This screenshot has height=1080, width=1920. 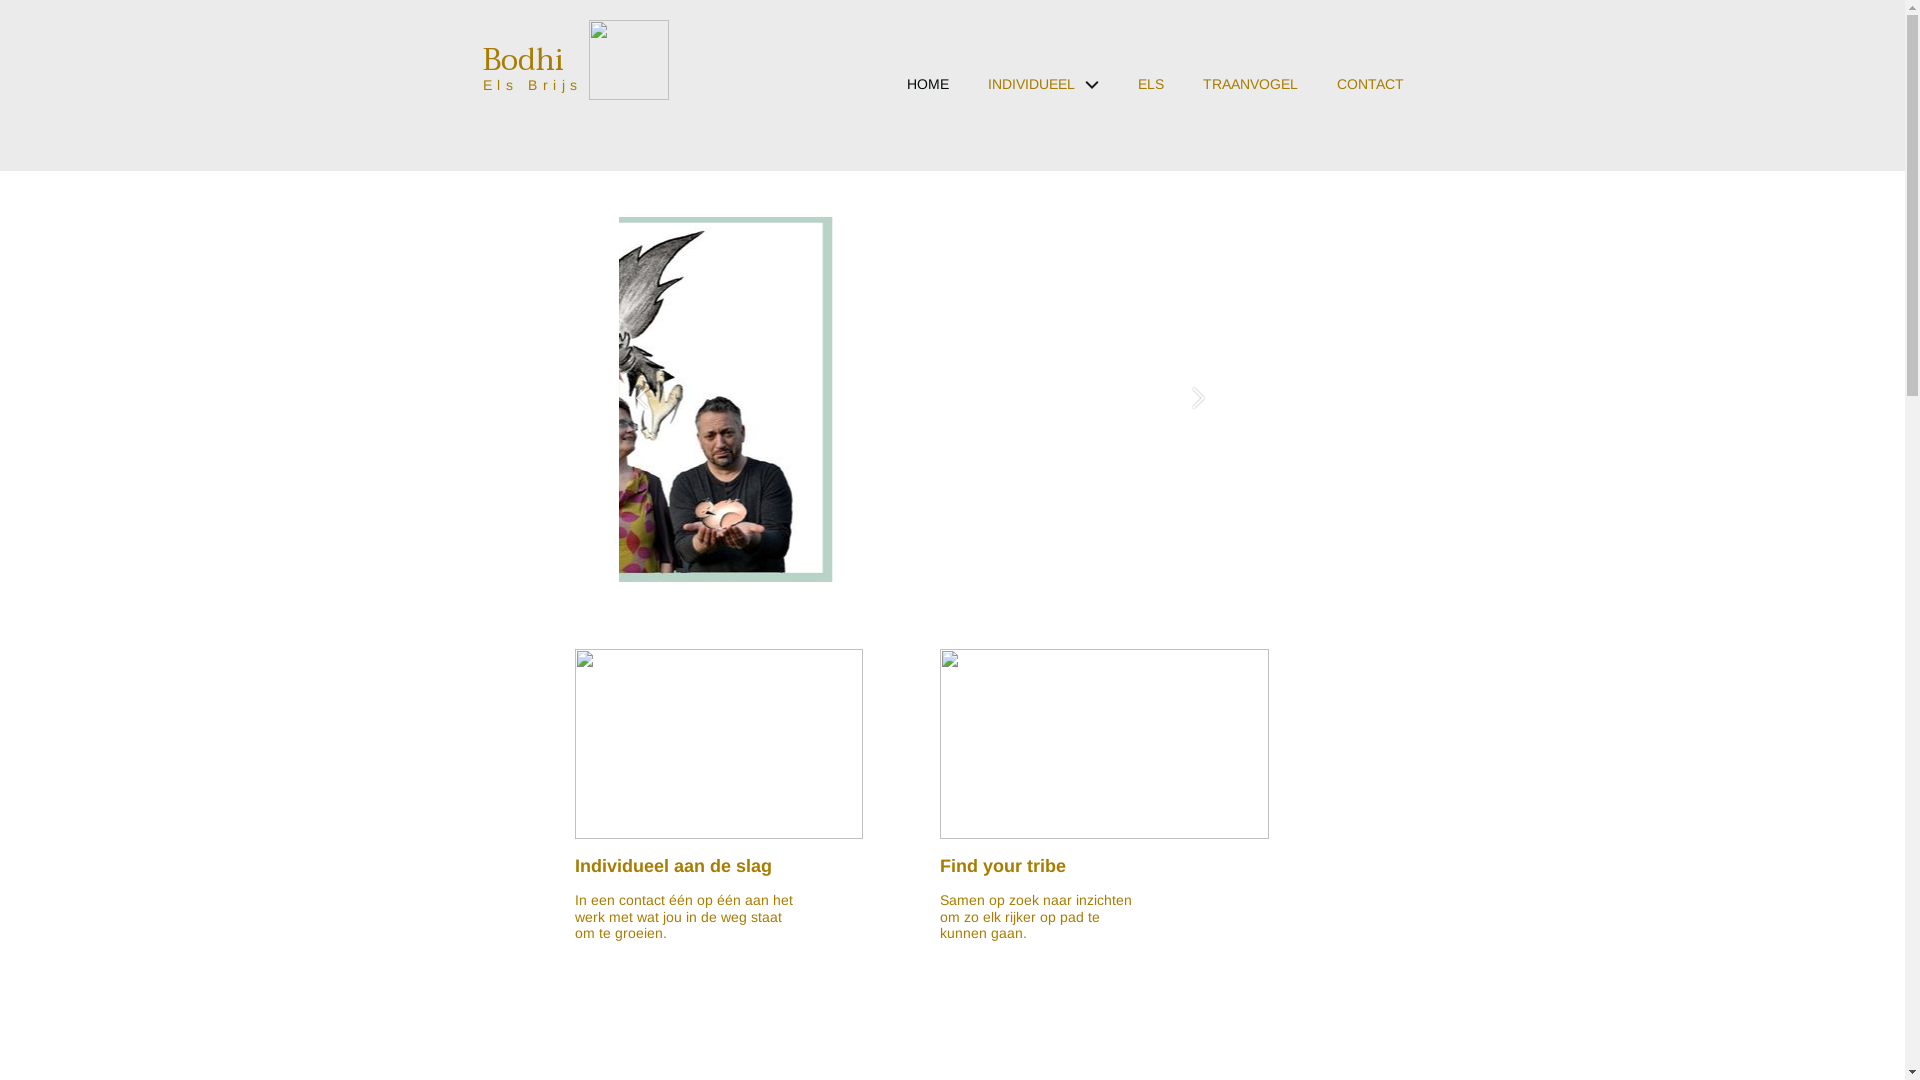 What do you see at coordinates (1042, 94) in the screenshot?
I see `INDIVIDUEEL` at bounding box center [1042, 94].